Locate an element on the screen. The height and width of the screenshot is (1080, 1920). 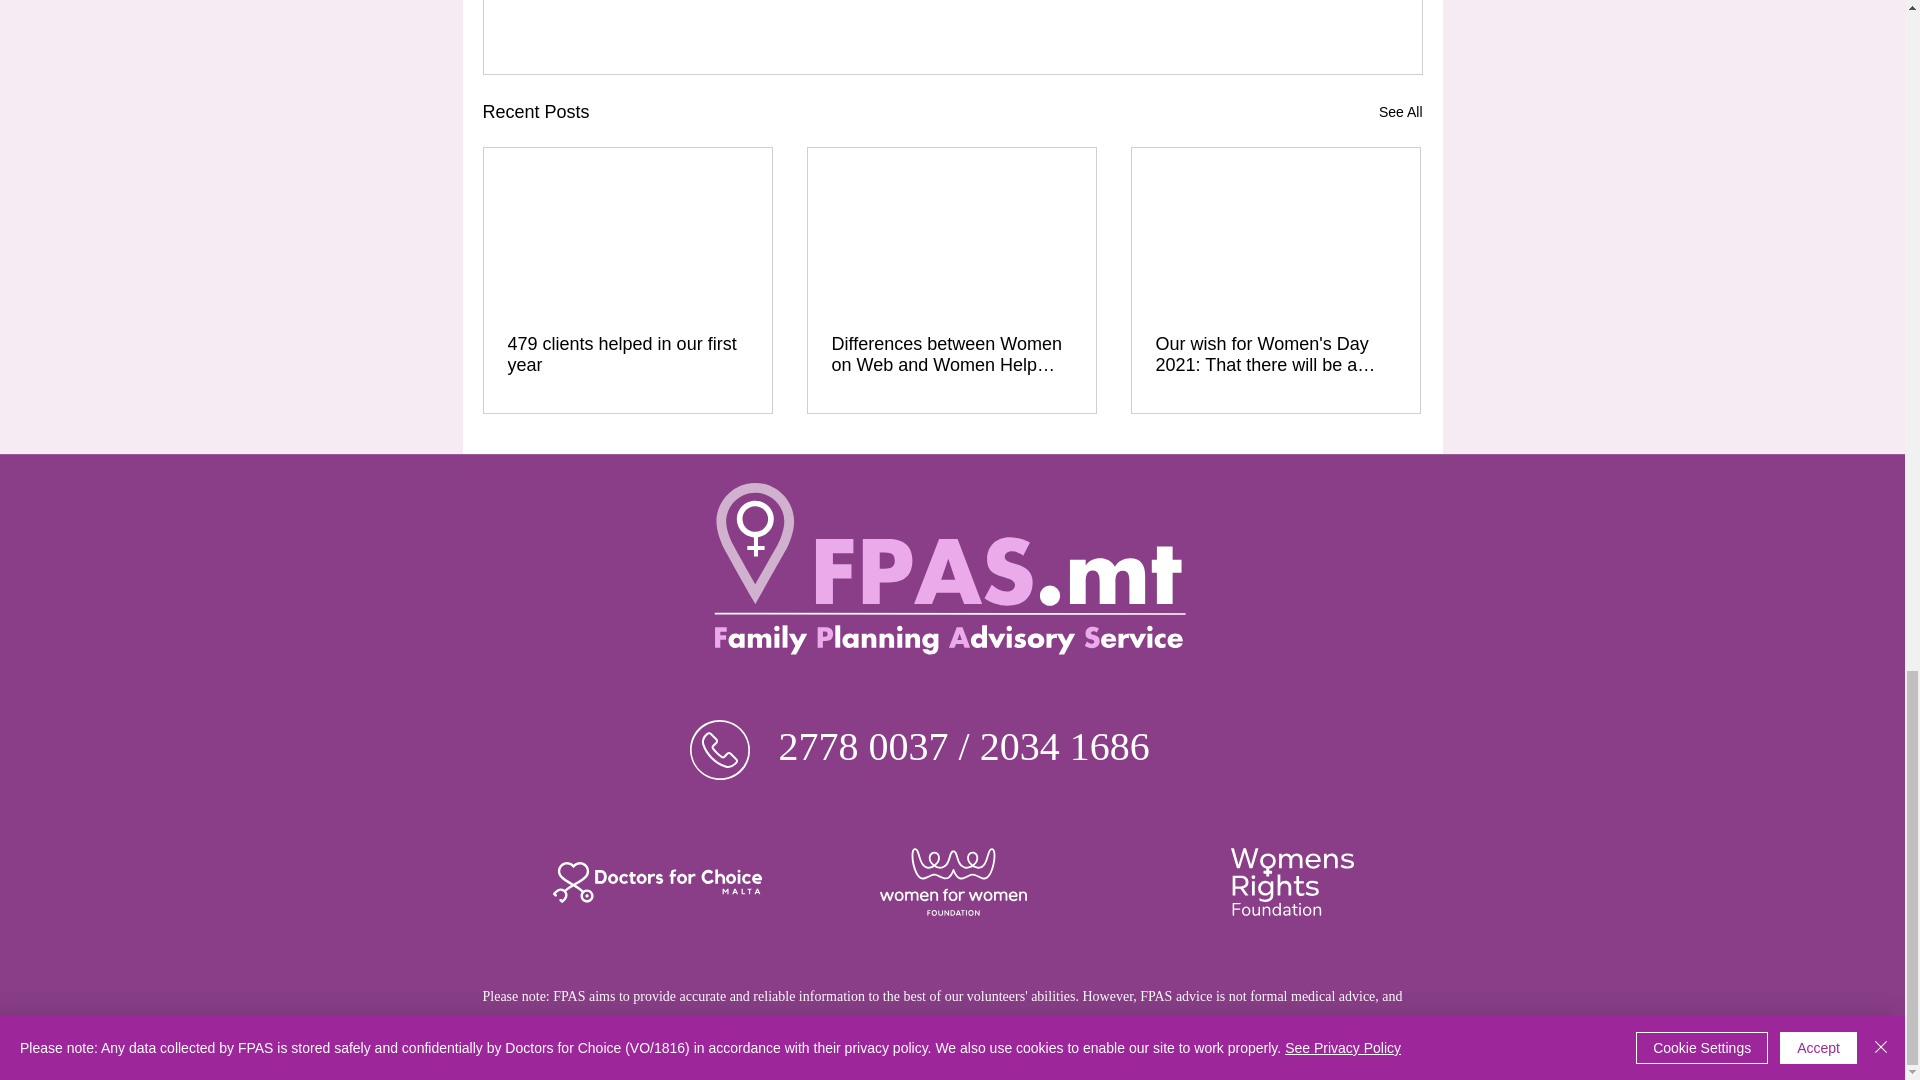
See All is located at coordinates (1400, 112).